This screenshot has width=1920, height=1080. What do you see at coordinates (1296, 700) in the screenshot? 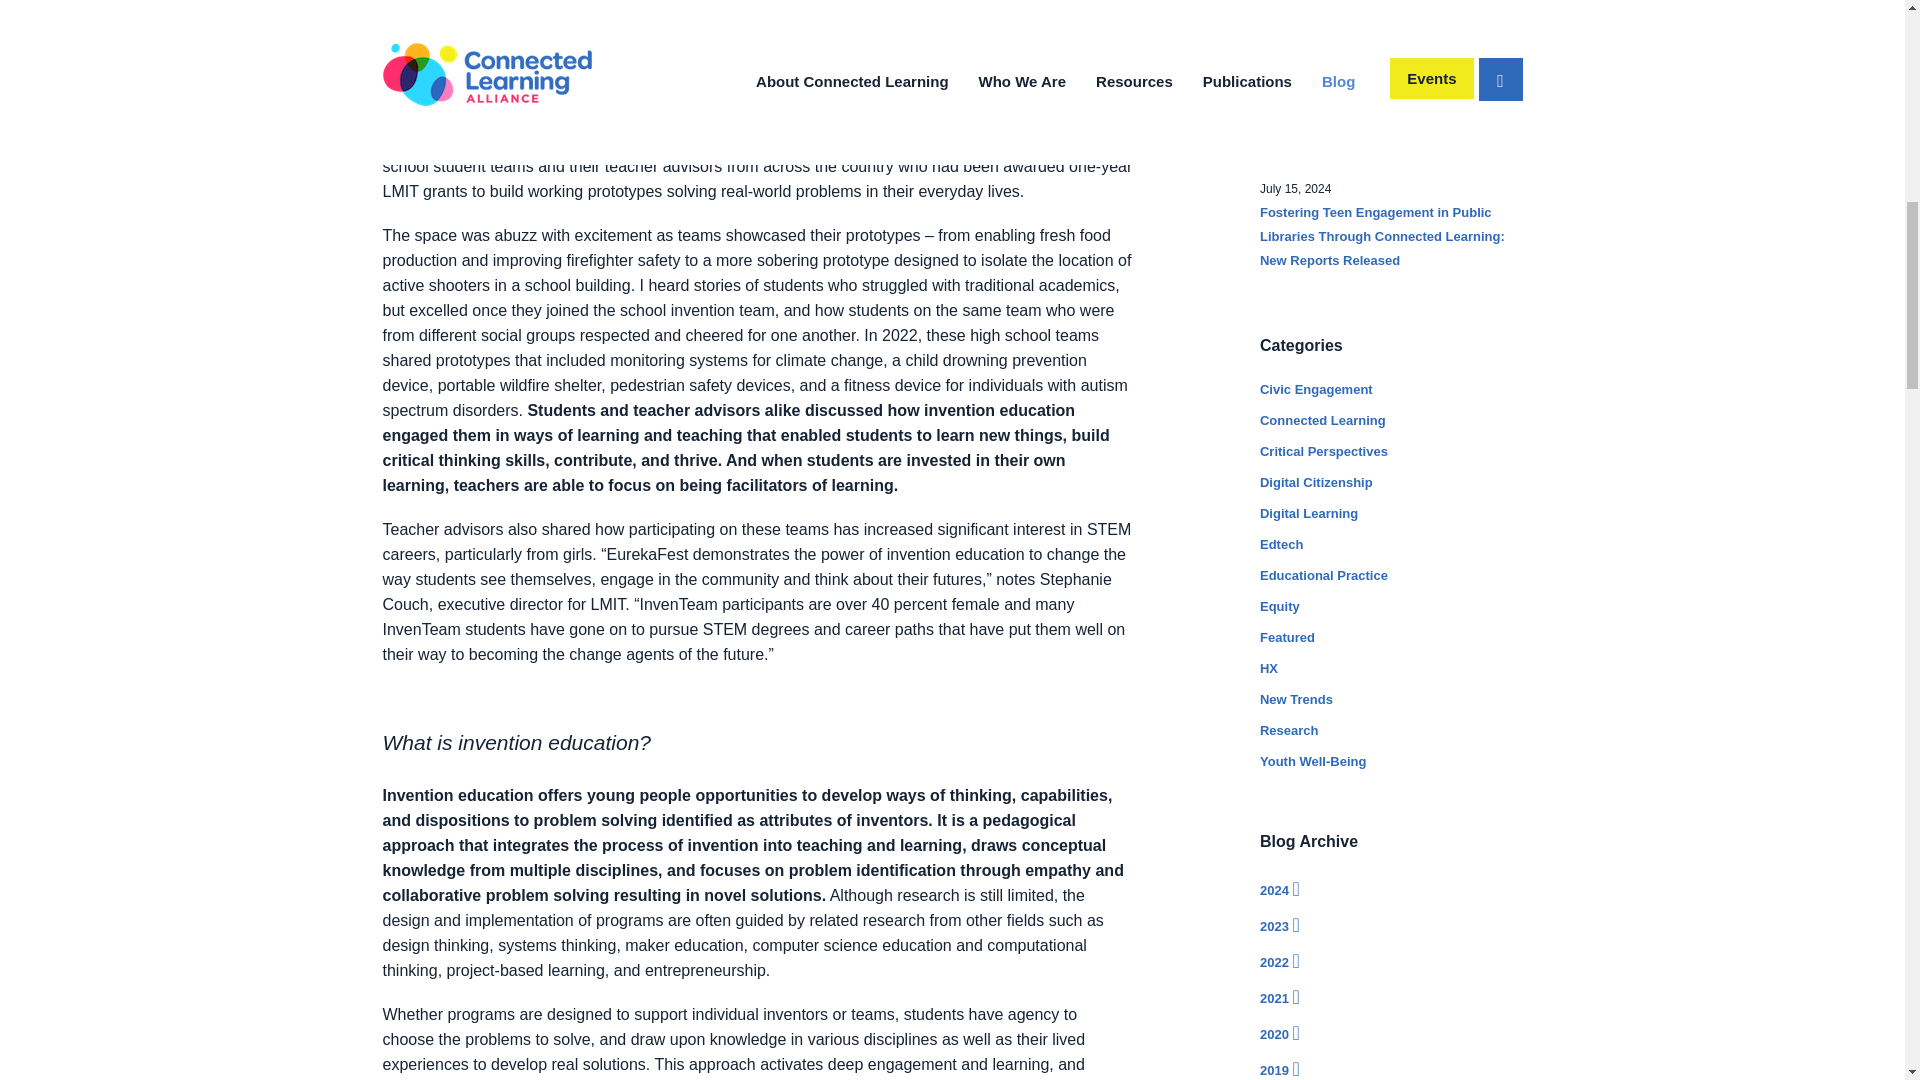
I see `New Trends` at bounding box center [1296, 700].